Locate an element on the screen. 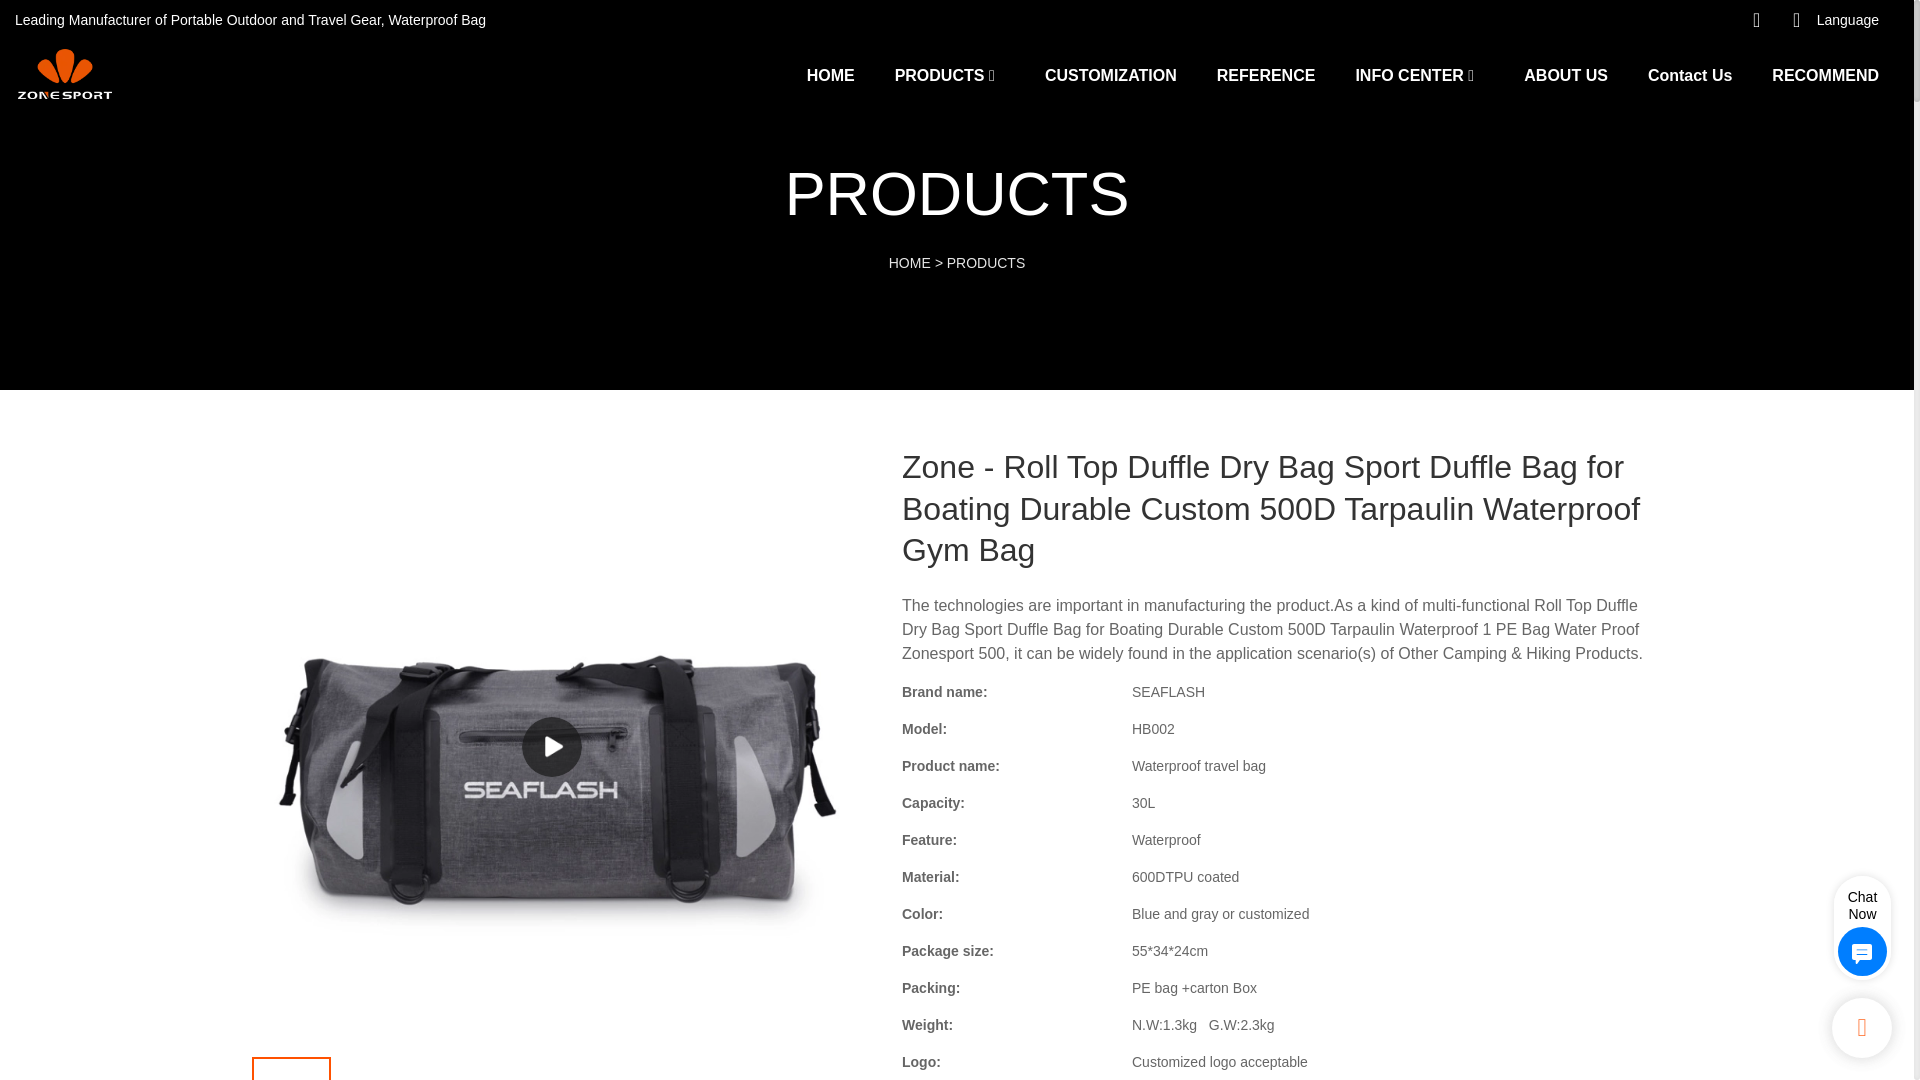 The image size is (1920, 1080). instagram is located at coordinates (1627, 20).